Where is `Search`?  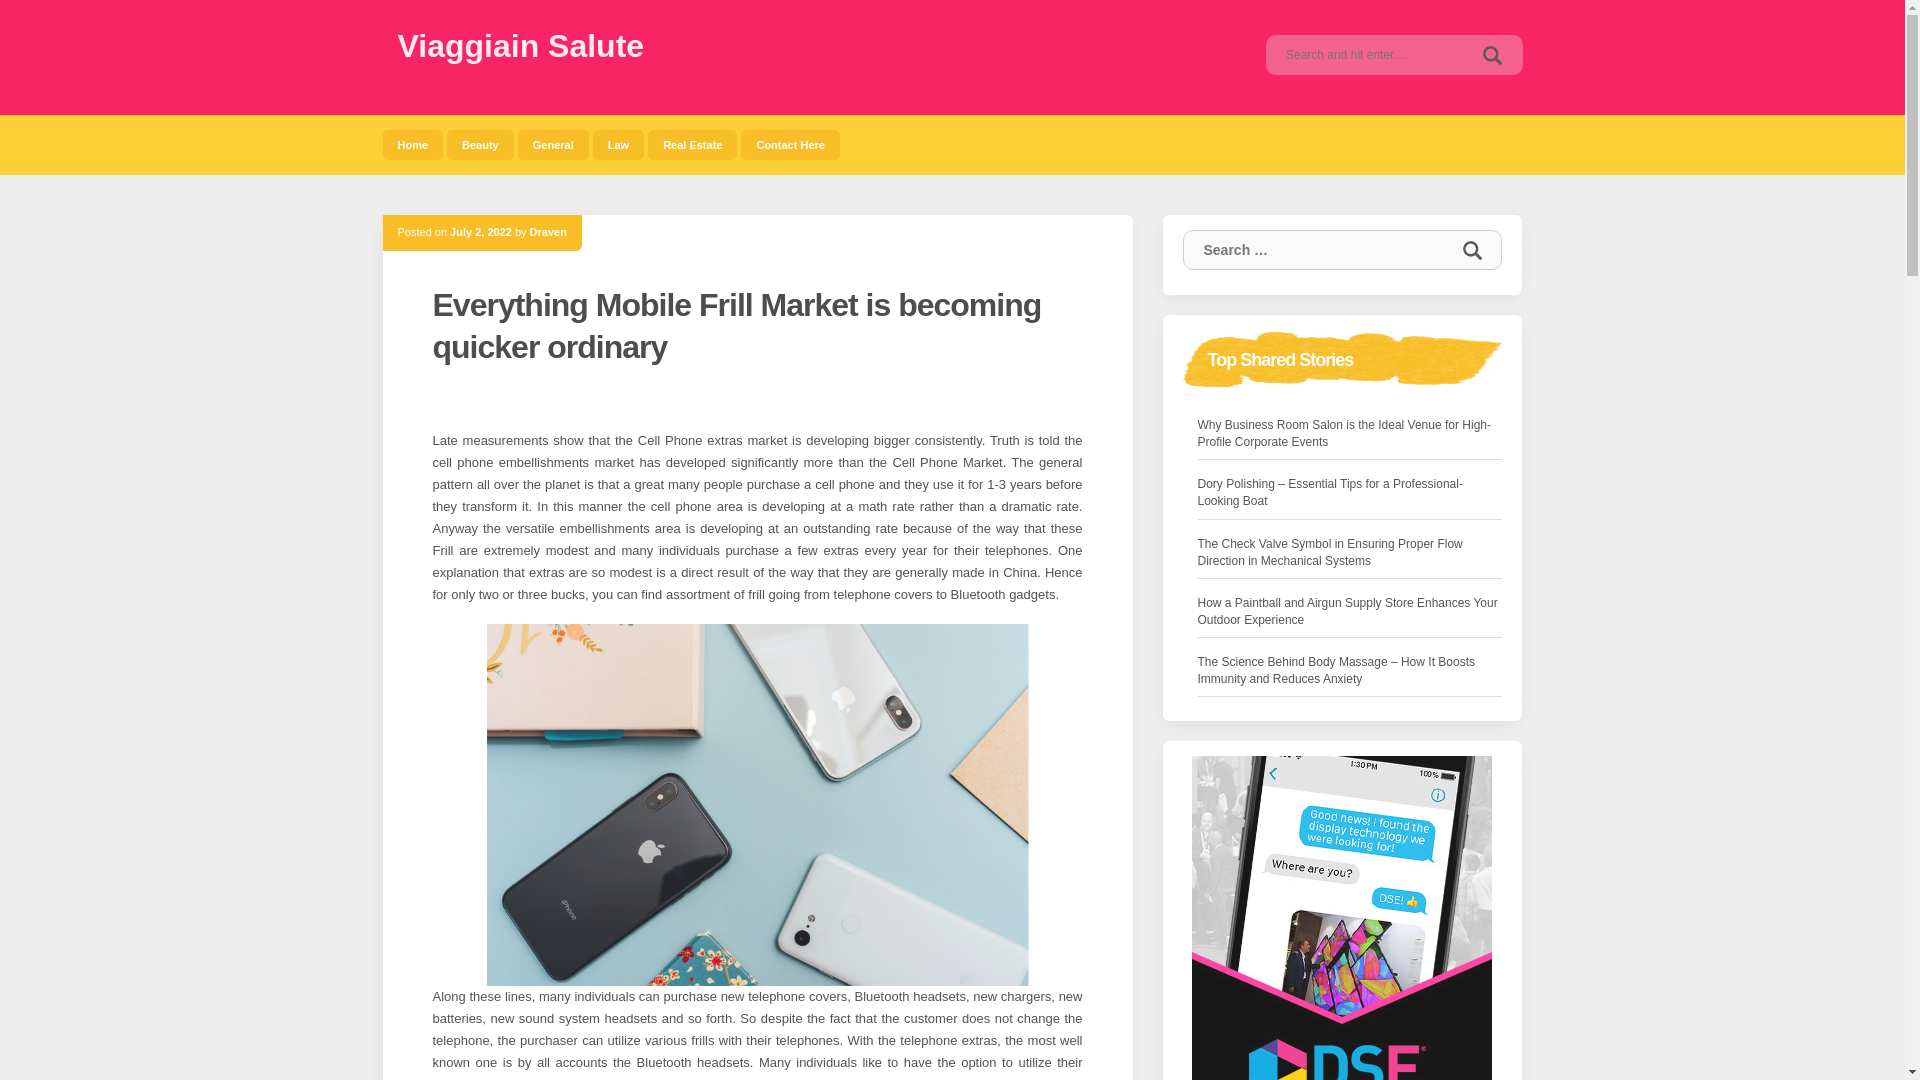 Search is located at coordinates (1471, 250).